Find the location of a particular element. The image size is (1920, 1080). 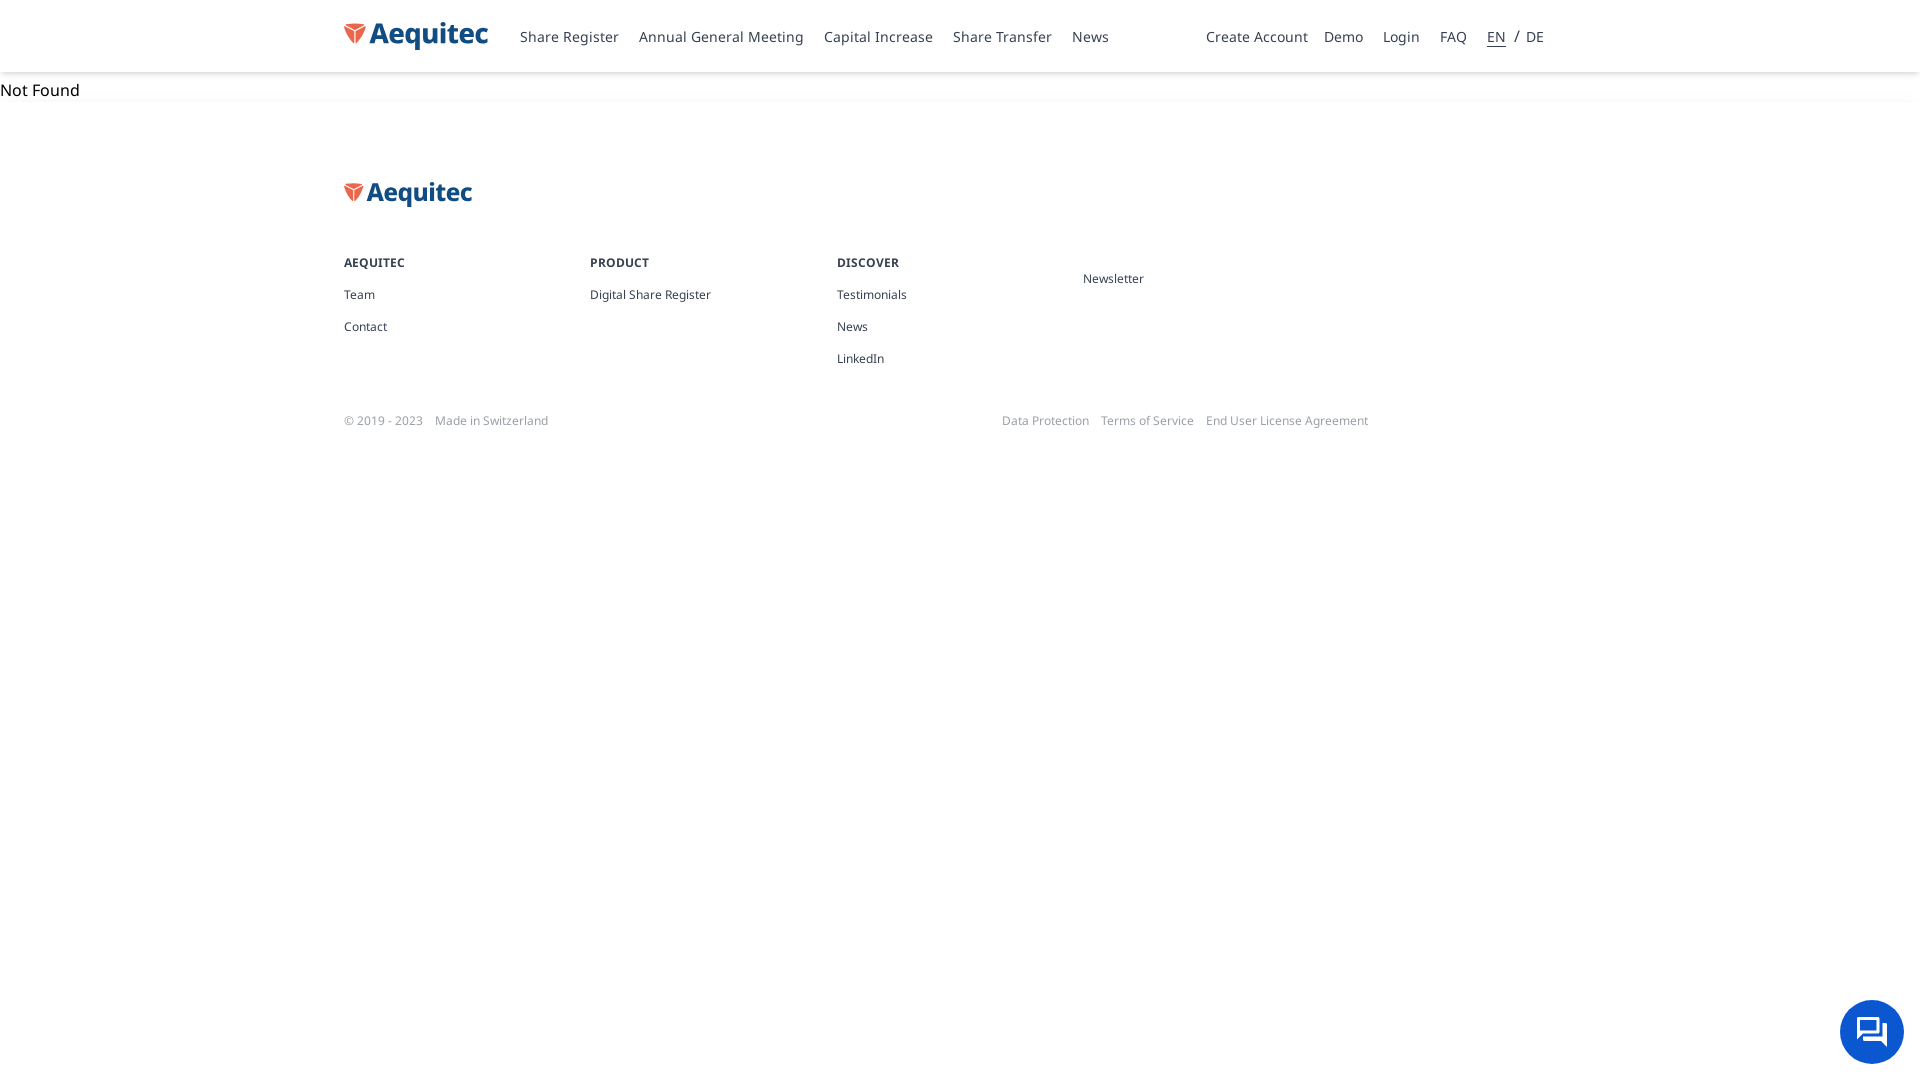

Testimonials is located at coordinates (960, 295).